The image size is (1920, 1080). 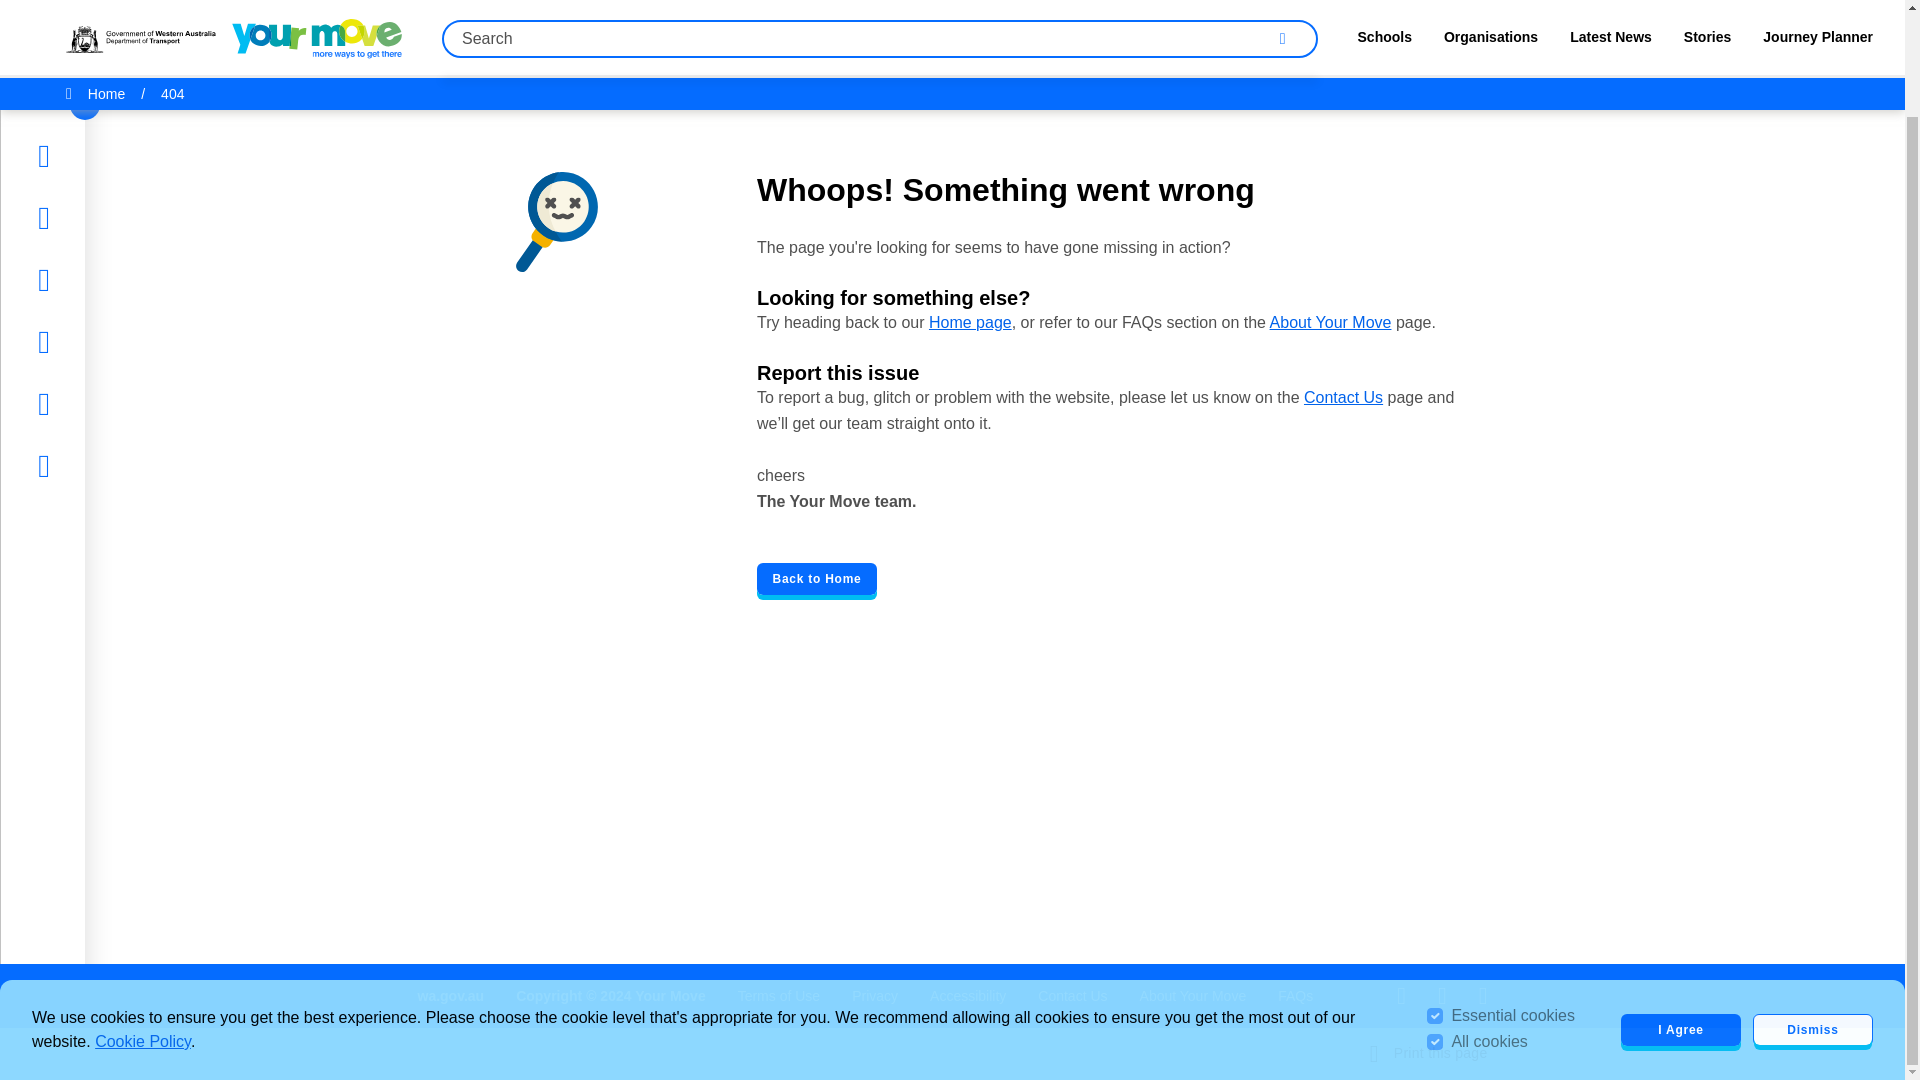 What do you see at coordinates (84, 2) in the screenshot?
I see `toggle side navigation` at bounding box center [84, 2].